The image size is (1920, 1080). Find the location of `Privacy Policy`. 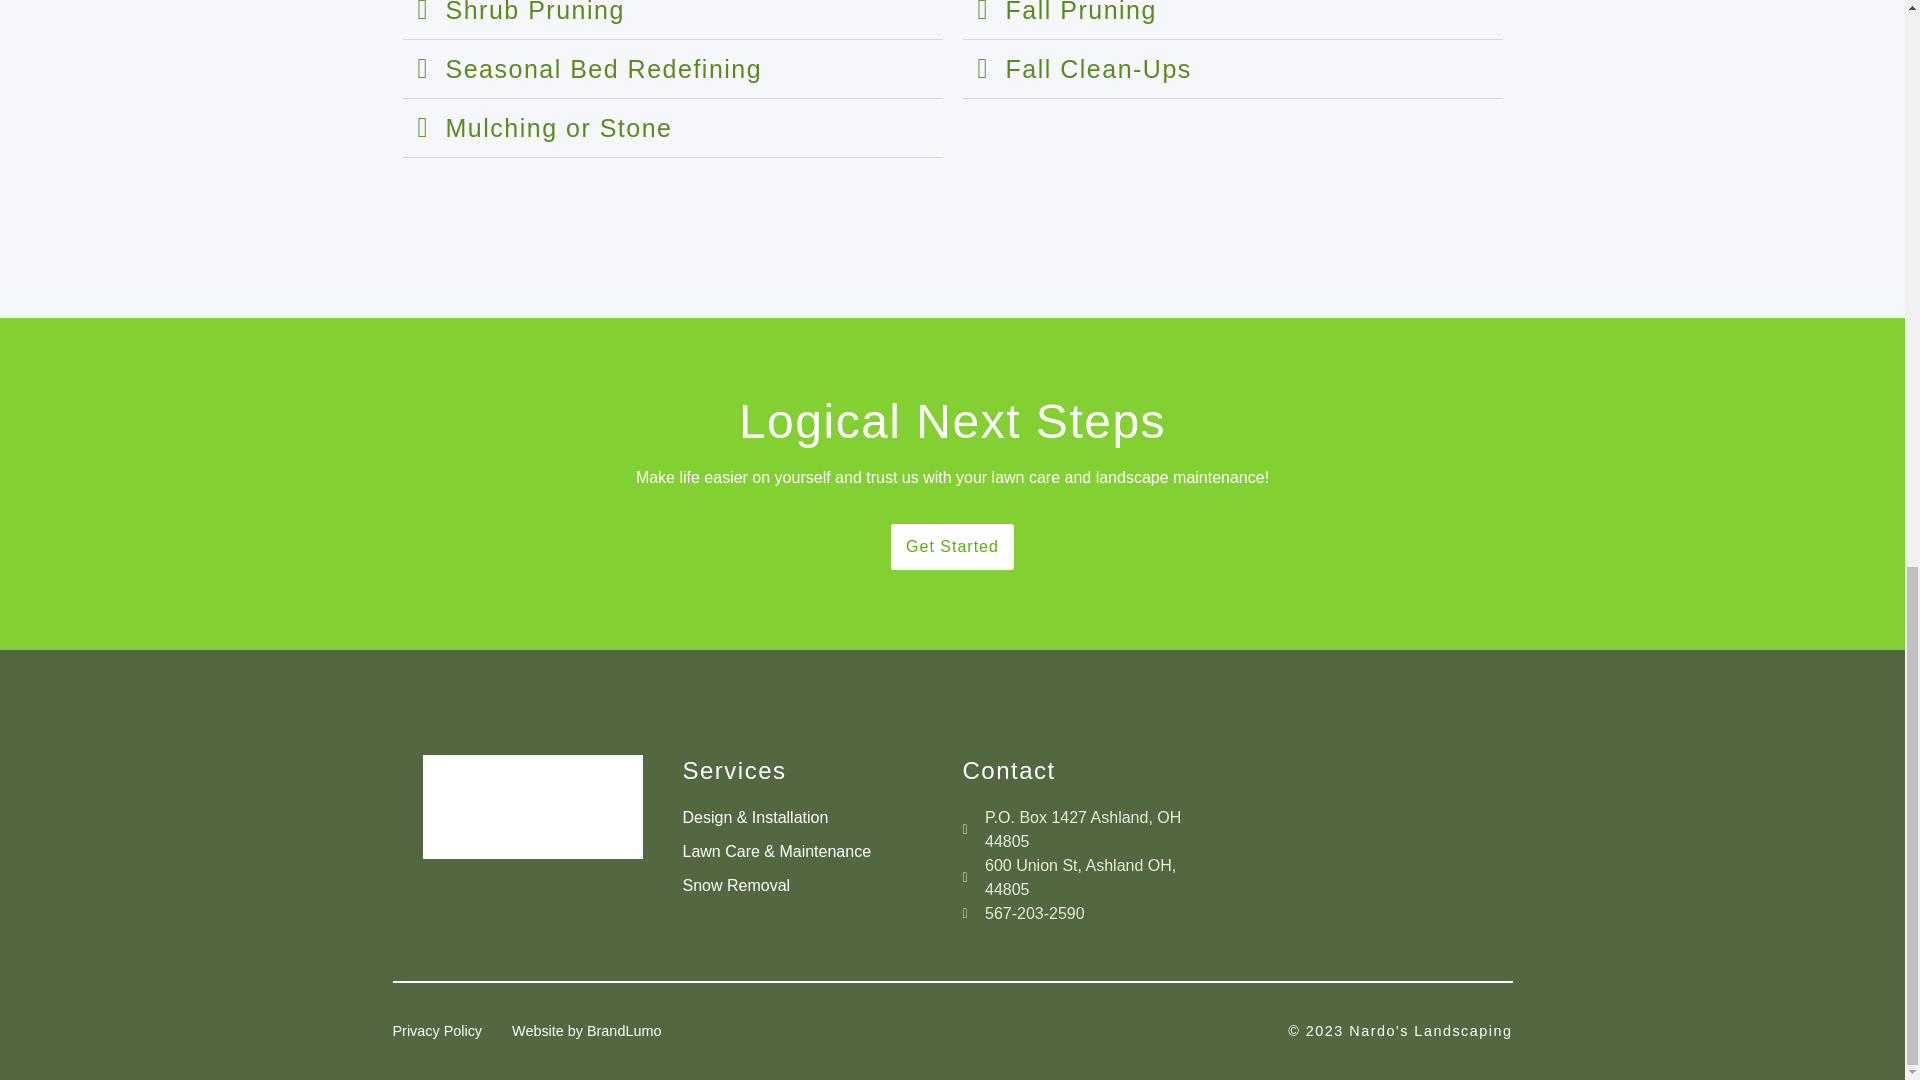

Privacy Policy is located at coordinates (436, 1031).